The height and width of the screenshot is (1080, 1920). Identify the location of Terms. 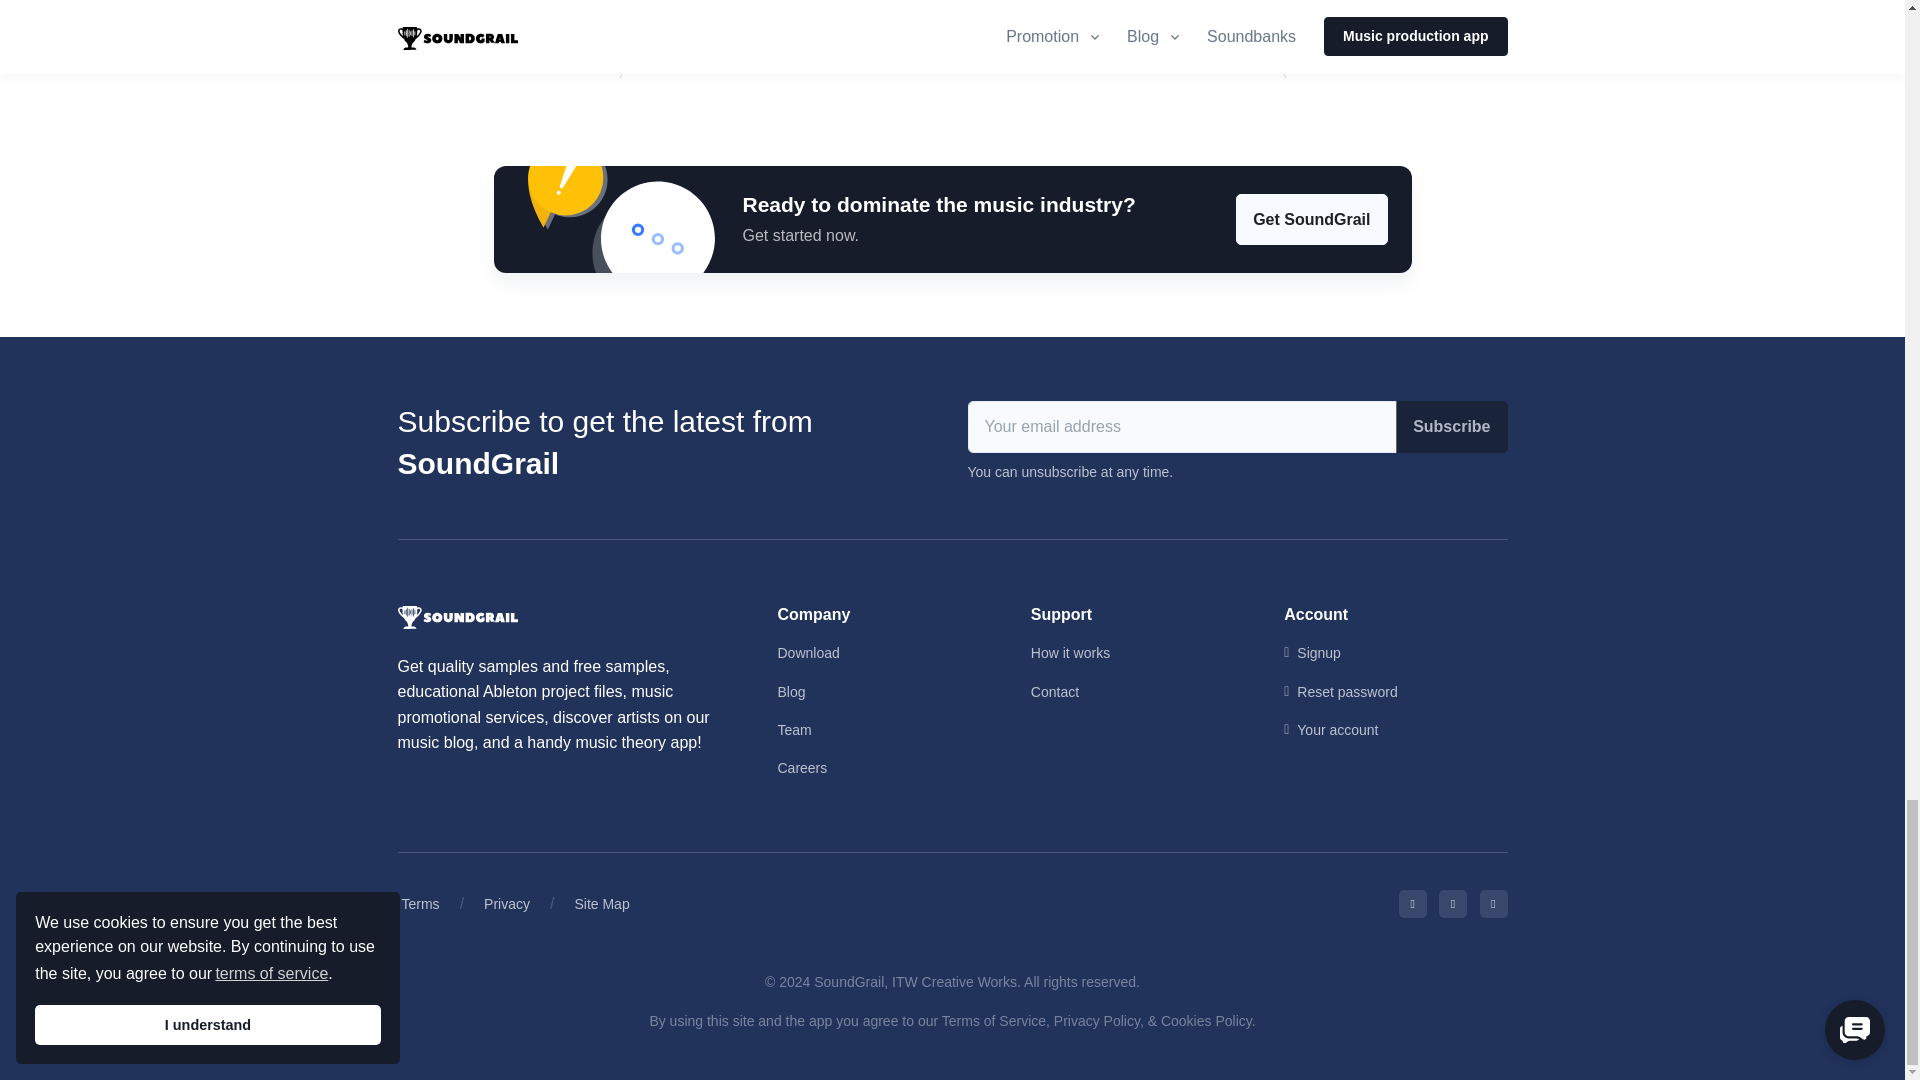
(420, 904).